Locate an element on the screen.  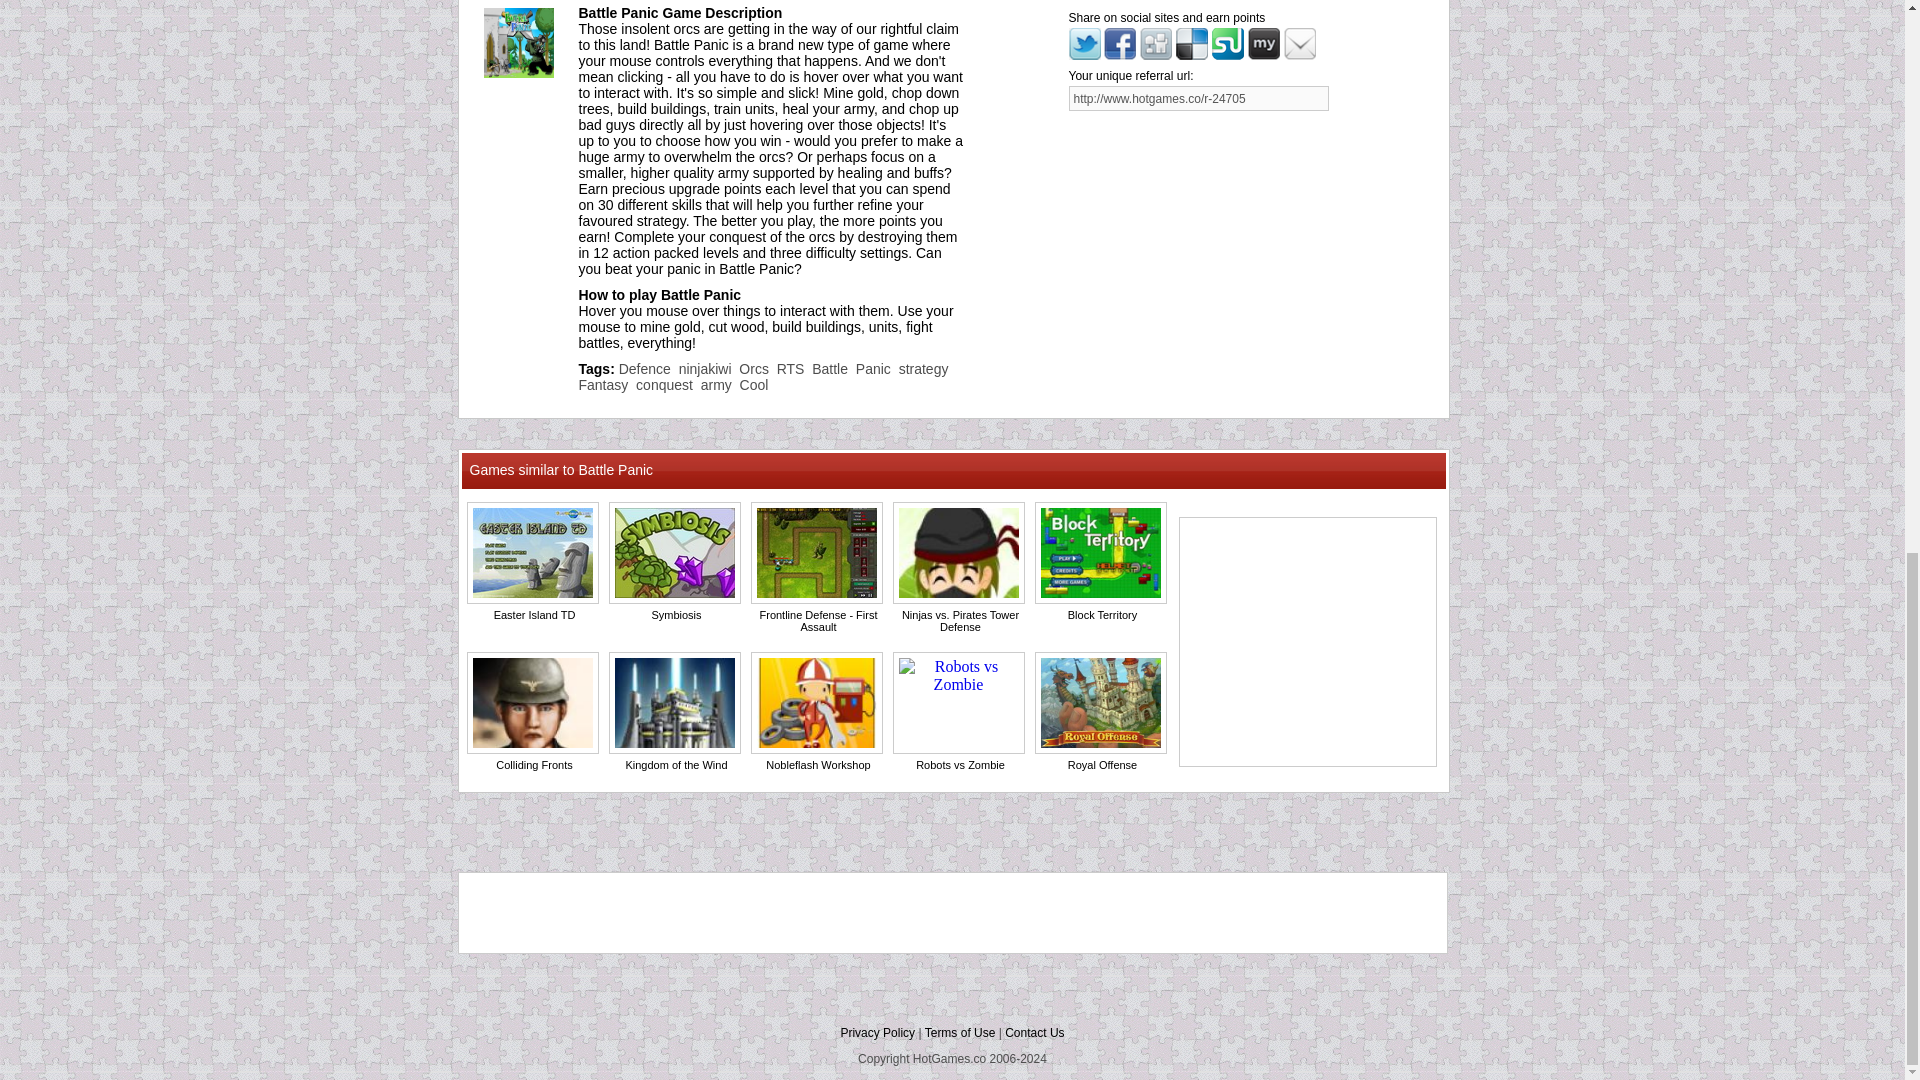
Delicious is located at coordinates (1191, 44).